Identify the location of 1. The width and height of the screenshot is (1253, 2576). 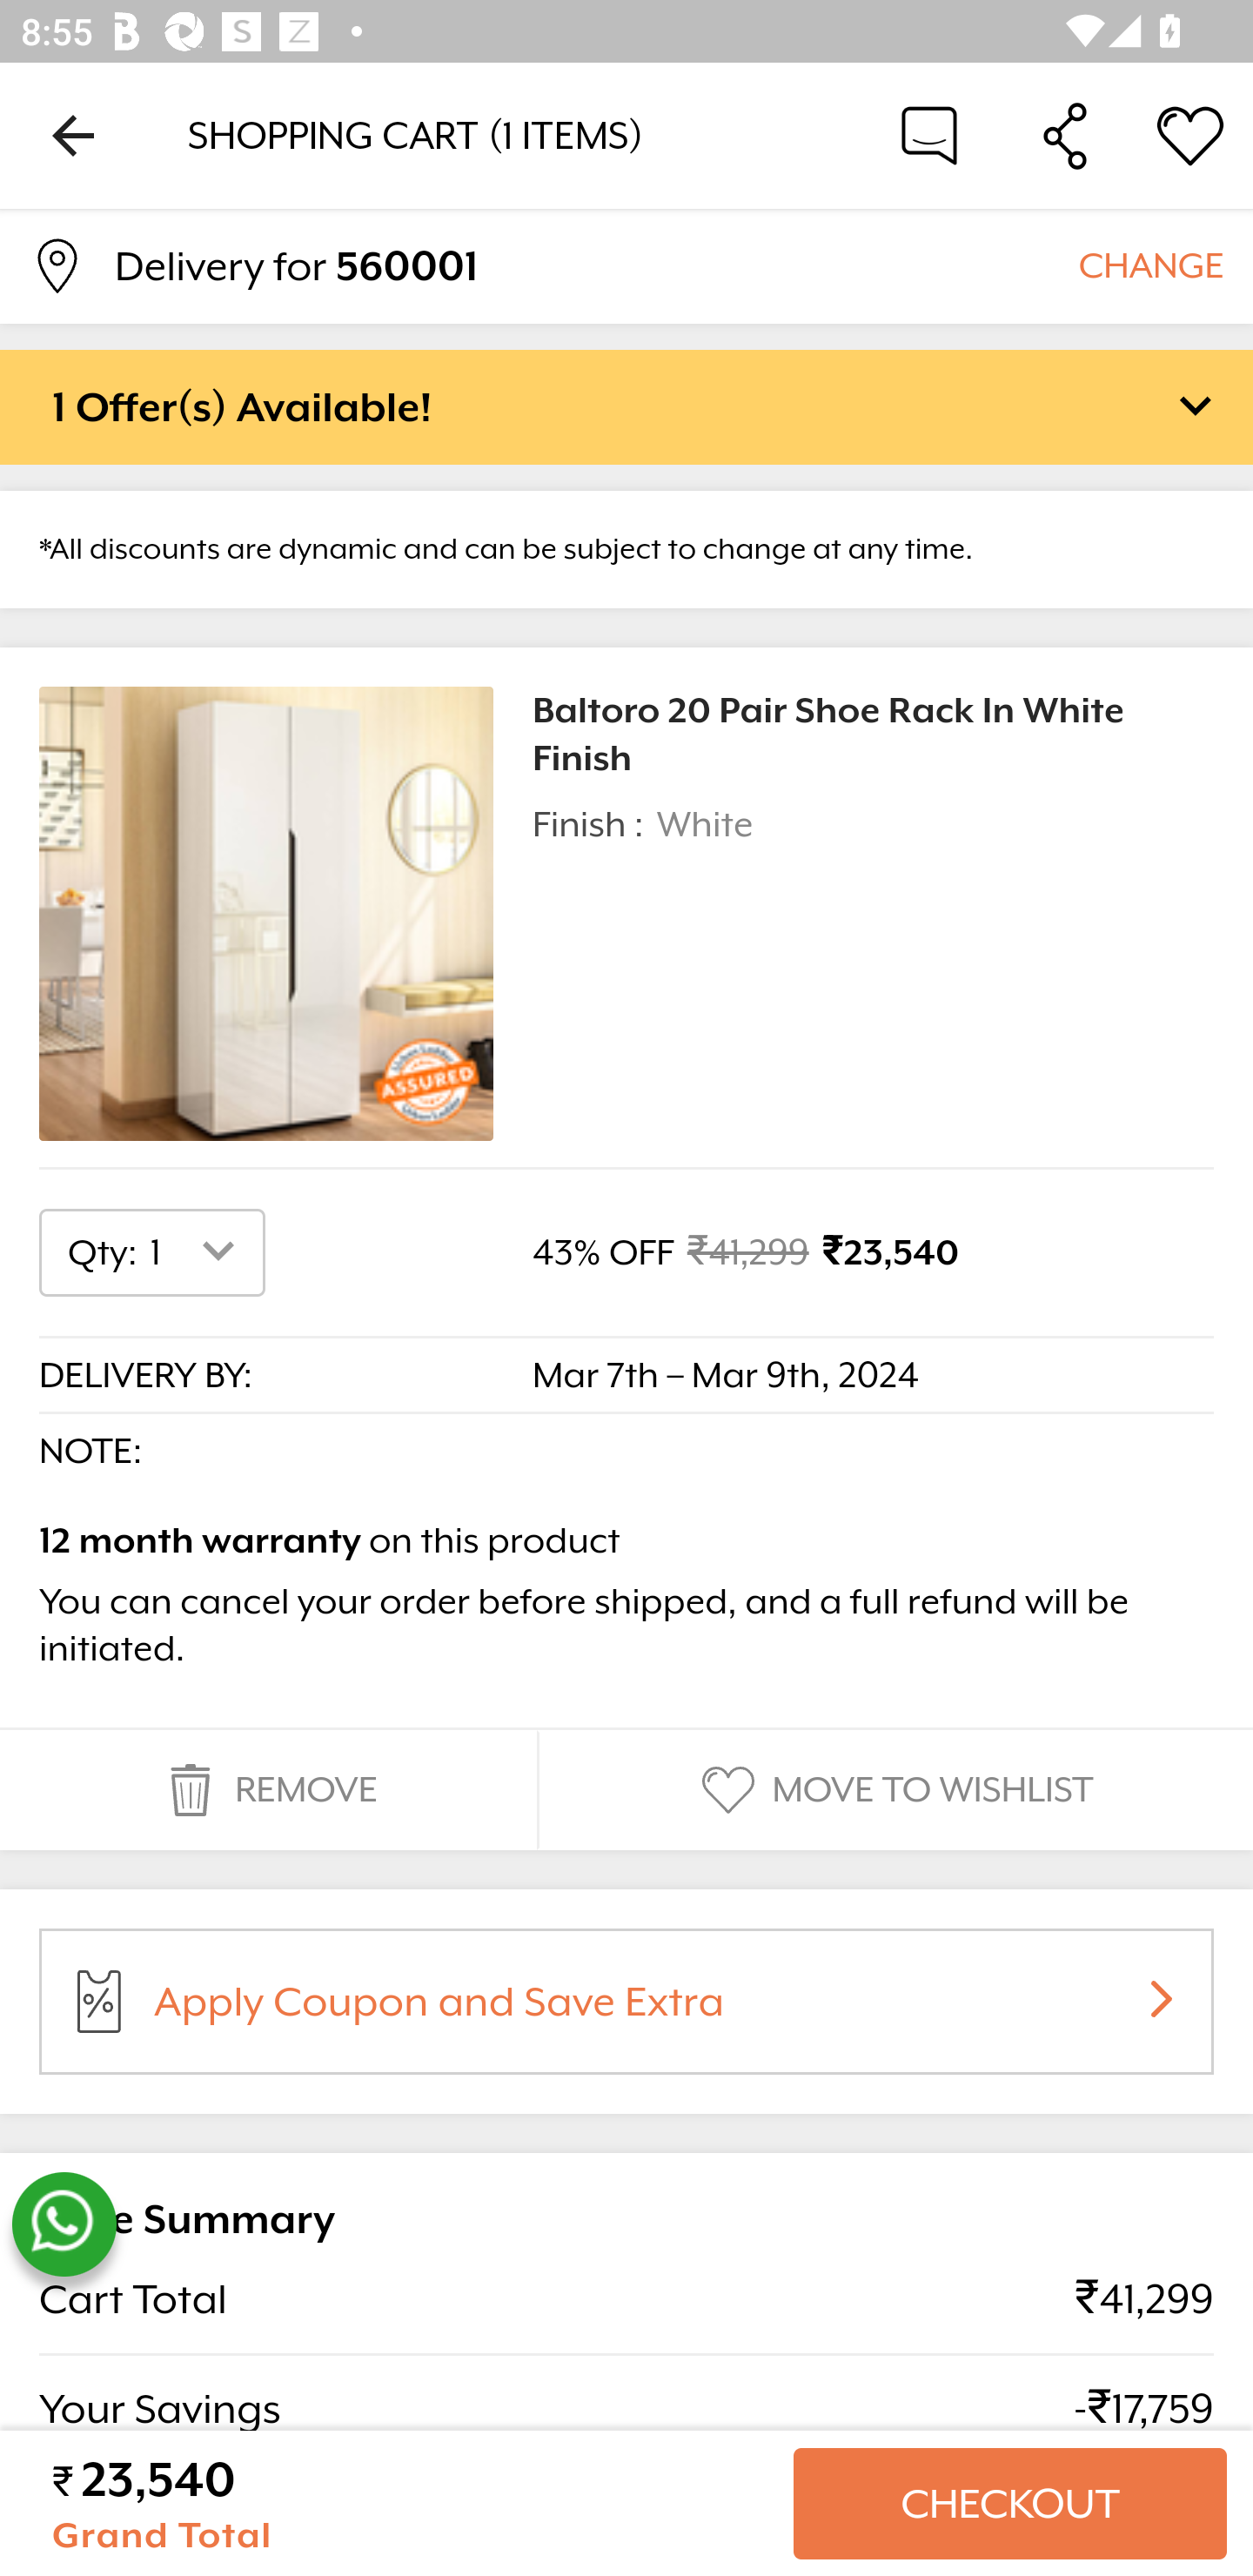
(198, 1251).